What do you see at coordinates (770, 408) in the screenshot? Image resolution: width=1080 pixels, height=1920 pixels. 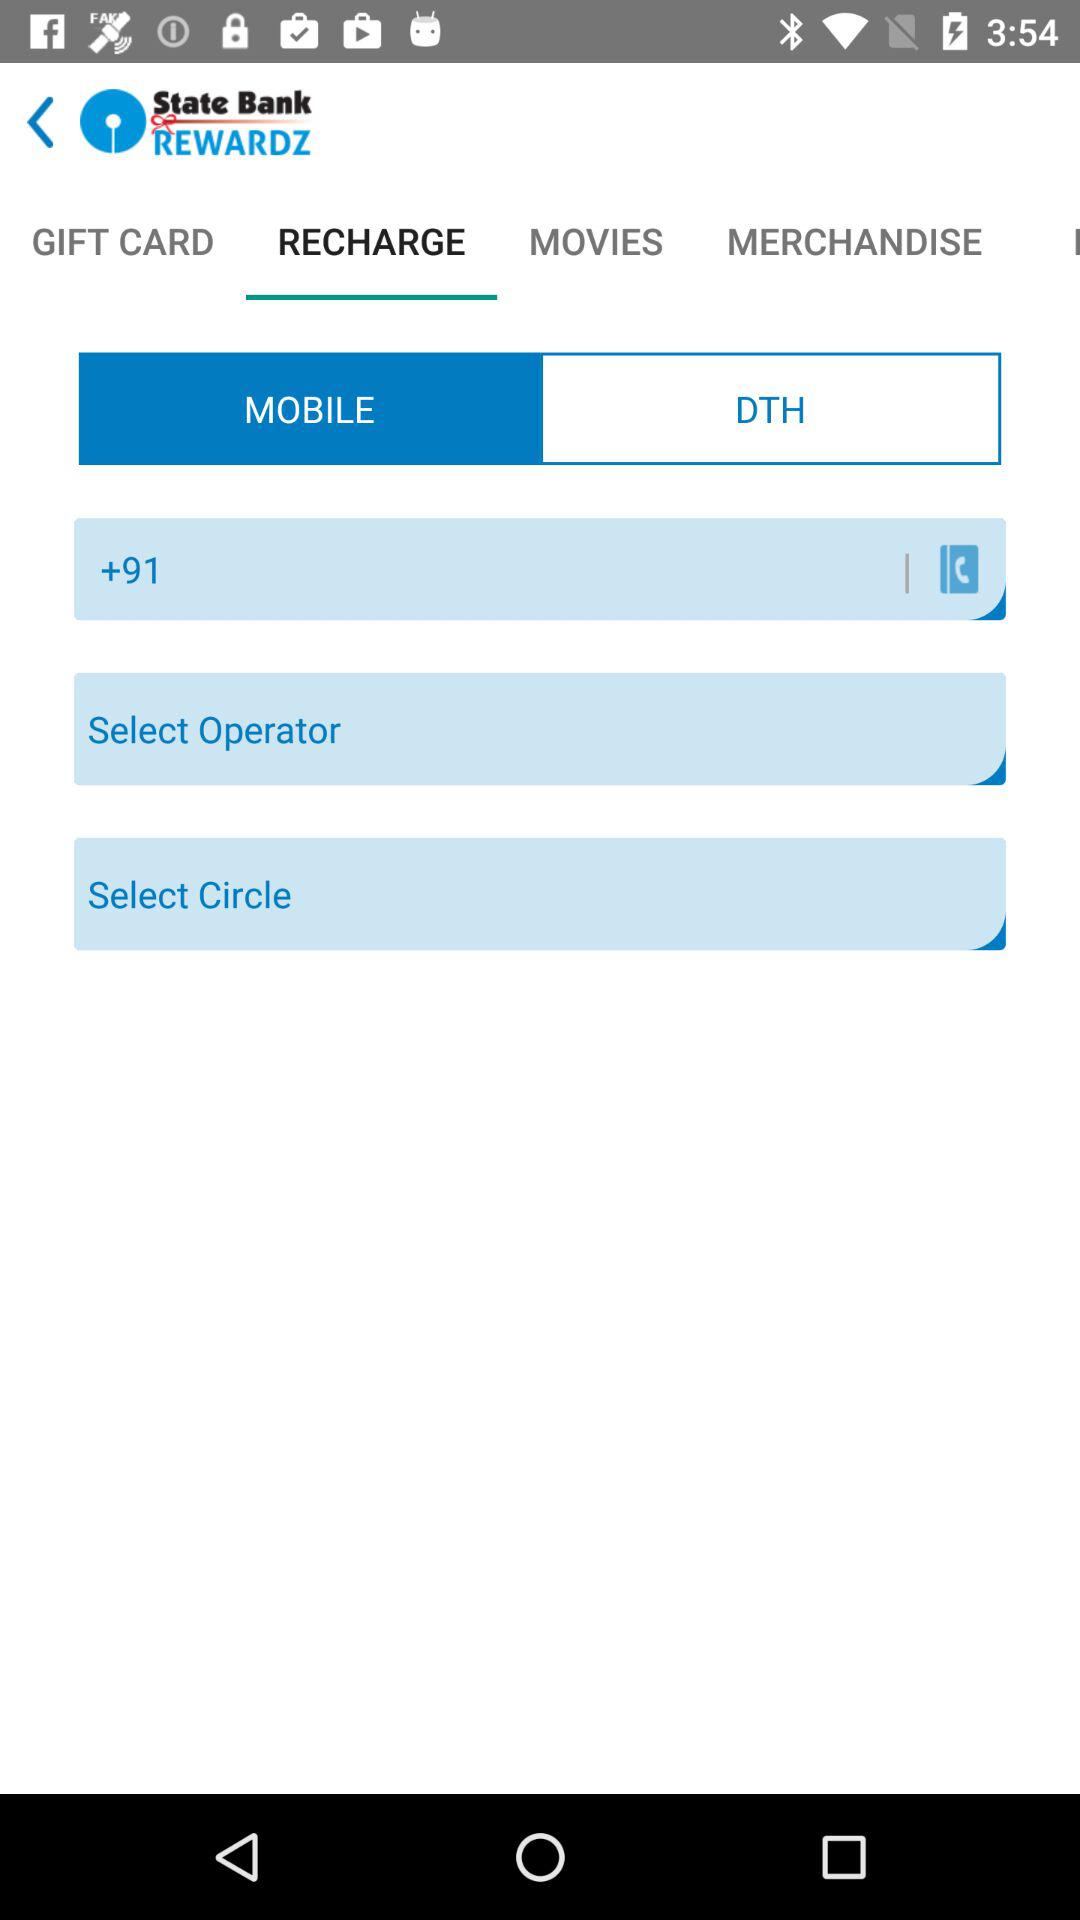 I see `select the item below movies icon` at bounding box center [770, 408].